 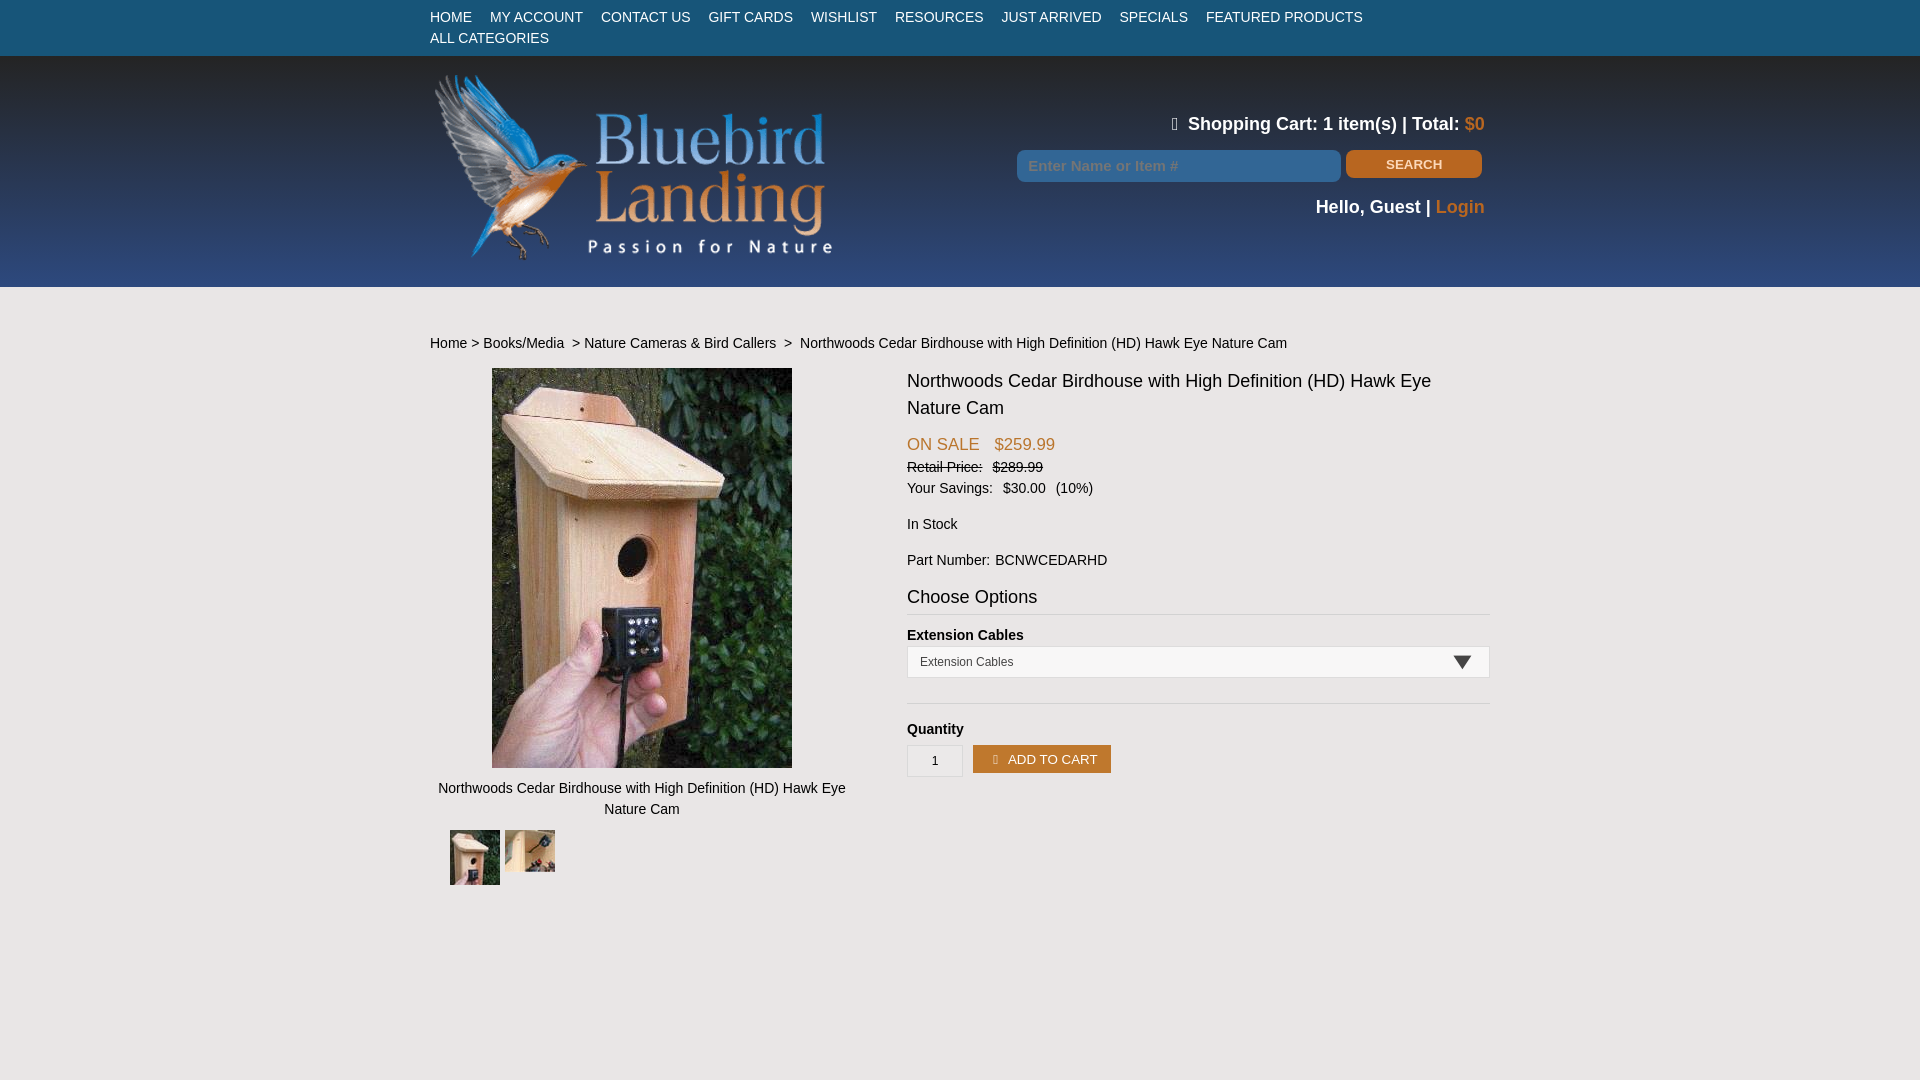 I want to click on home, so click(x=633, y=256).